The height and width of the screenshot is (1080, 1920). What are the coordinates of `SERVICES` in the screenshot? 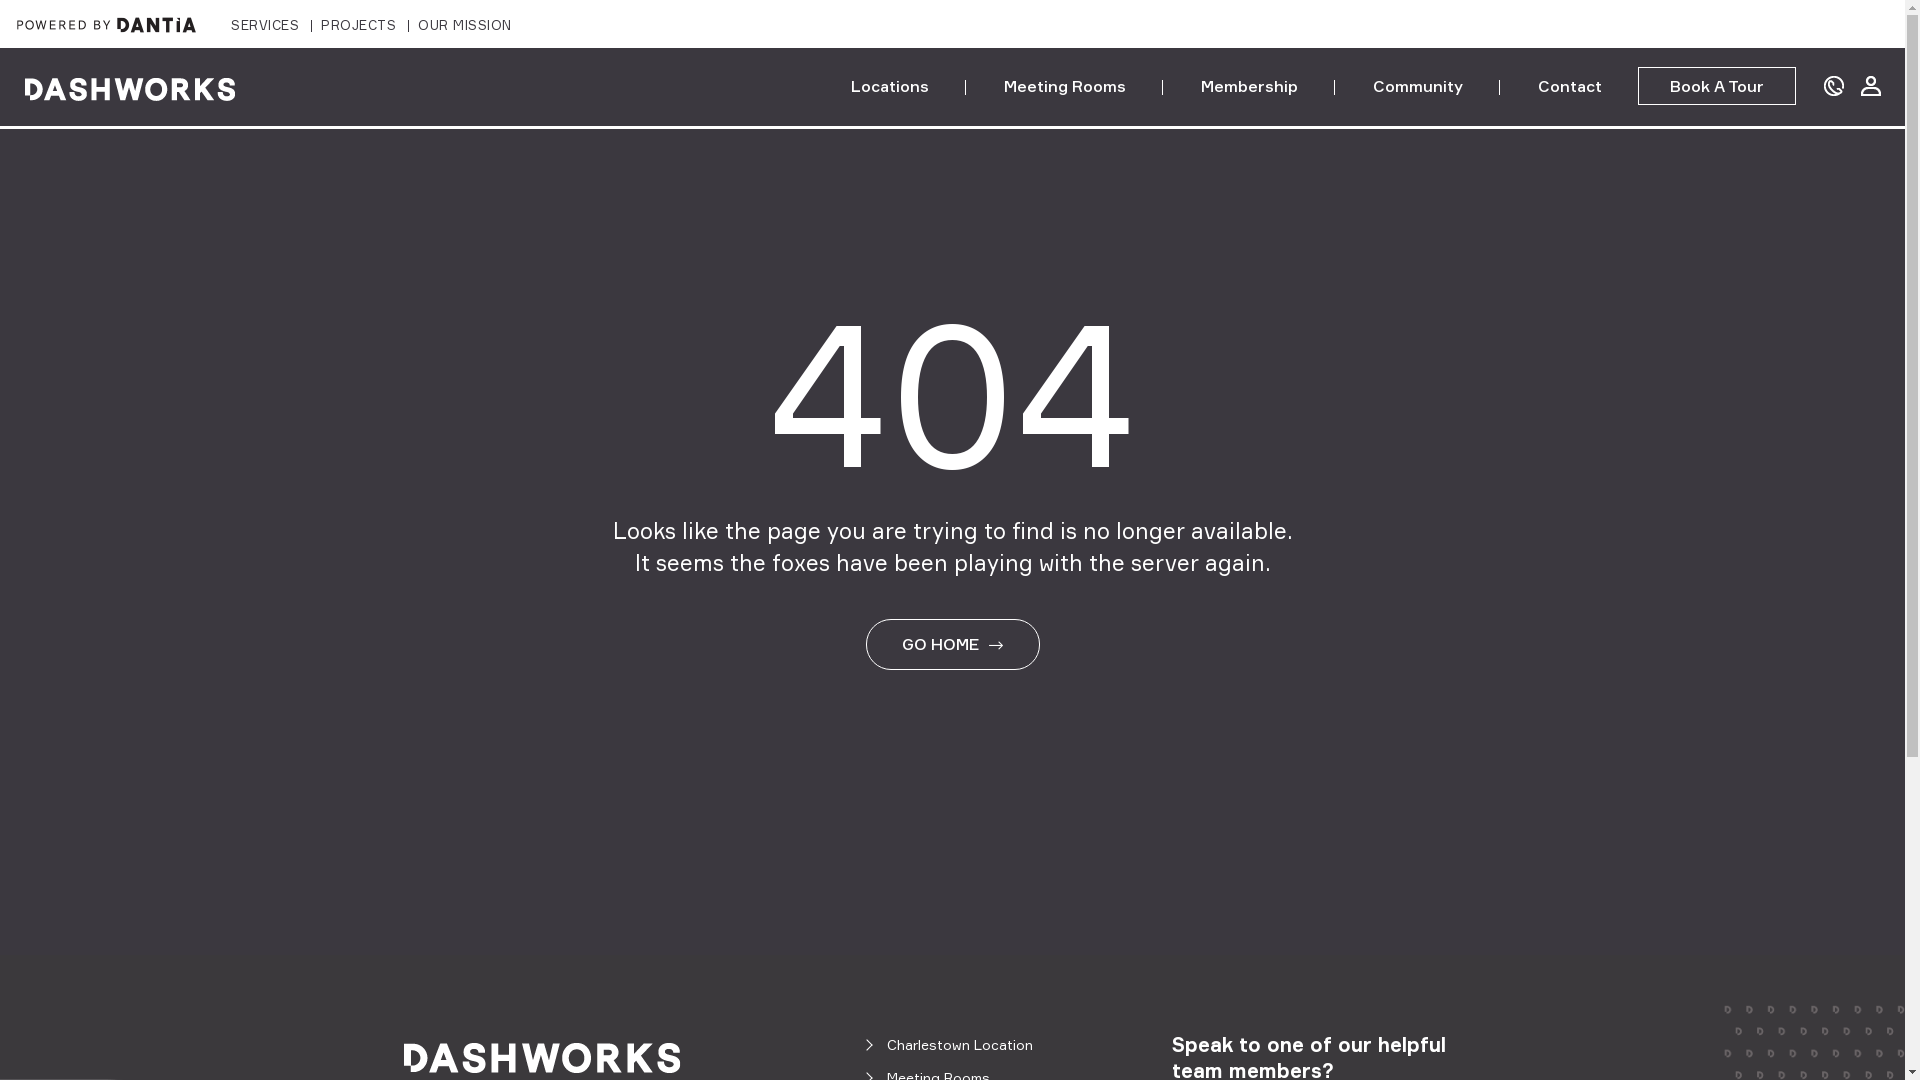 It's located at (265, 26).